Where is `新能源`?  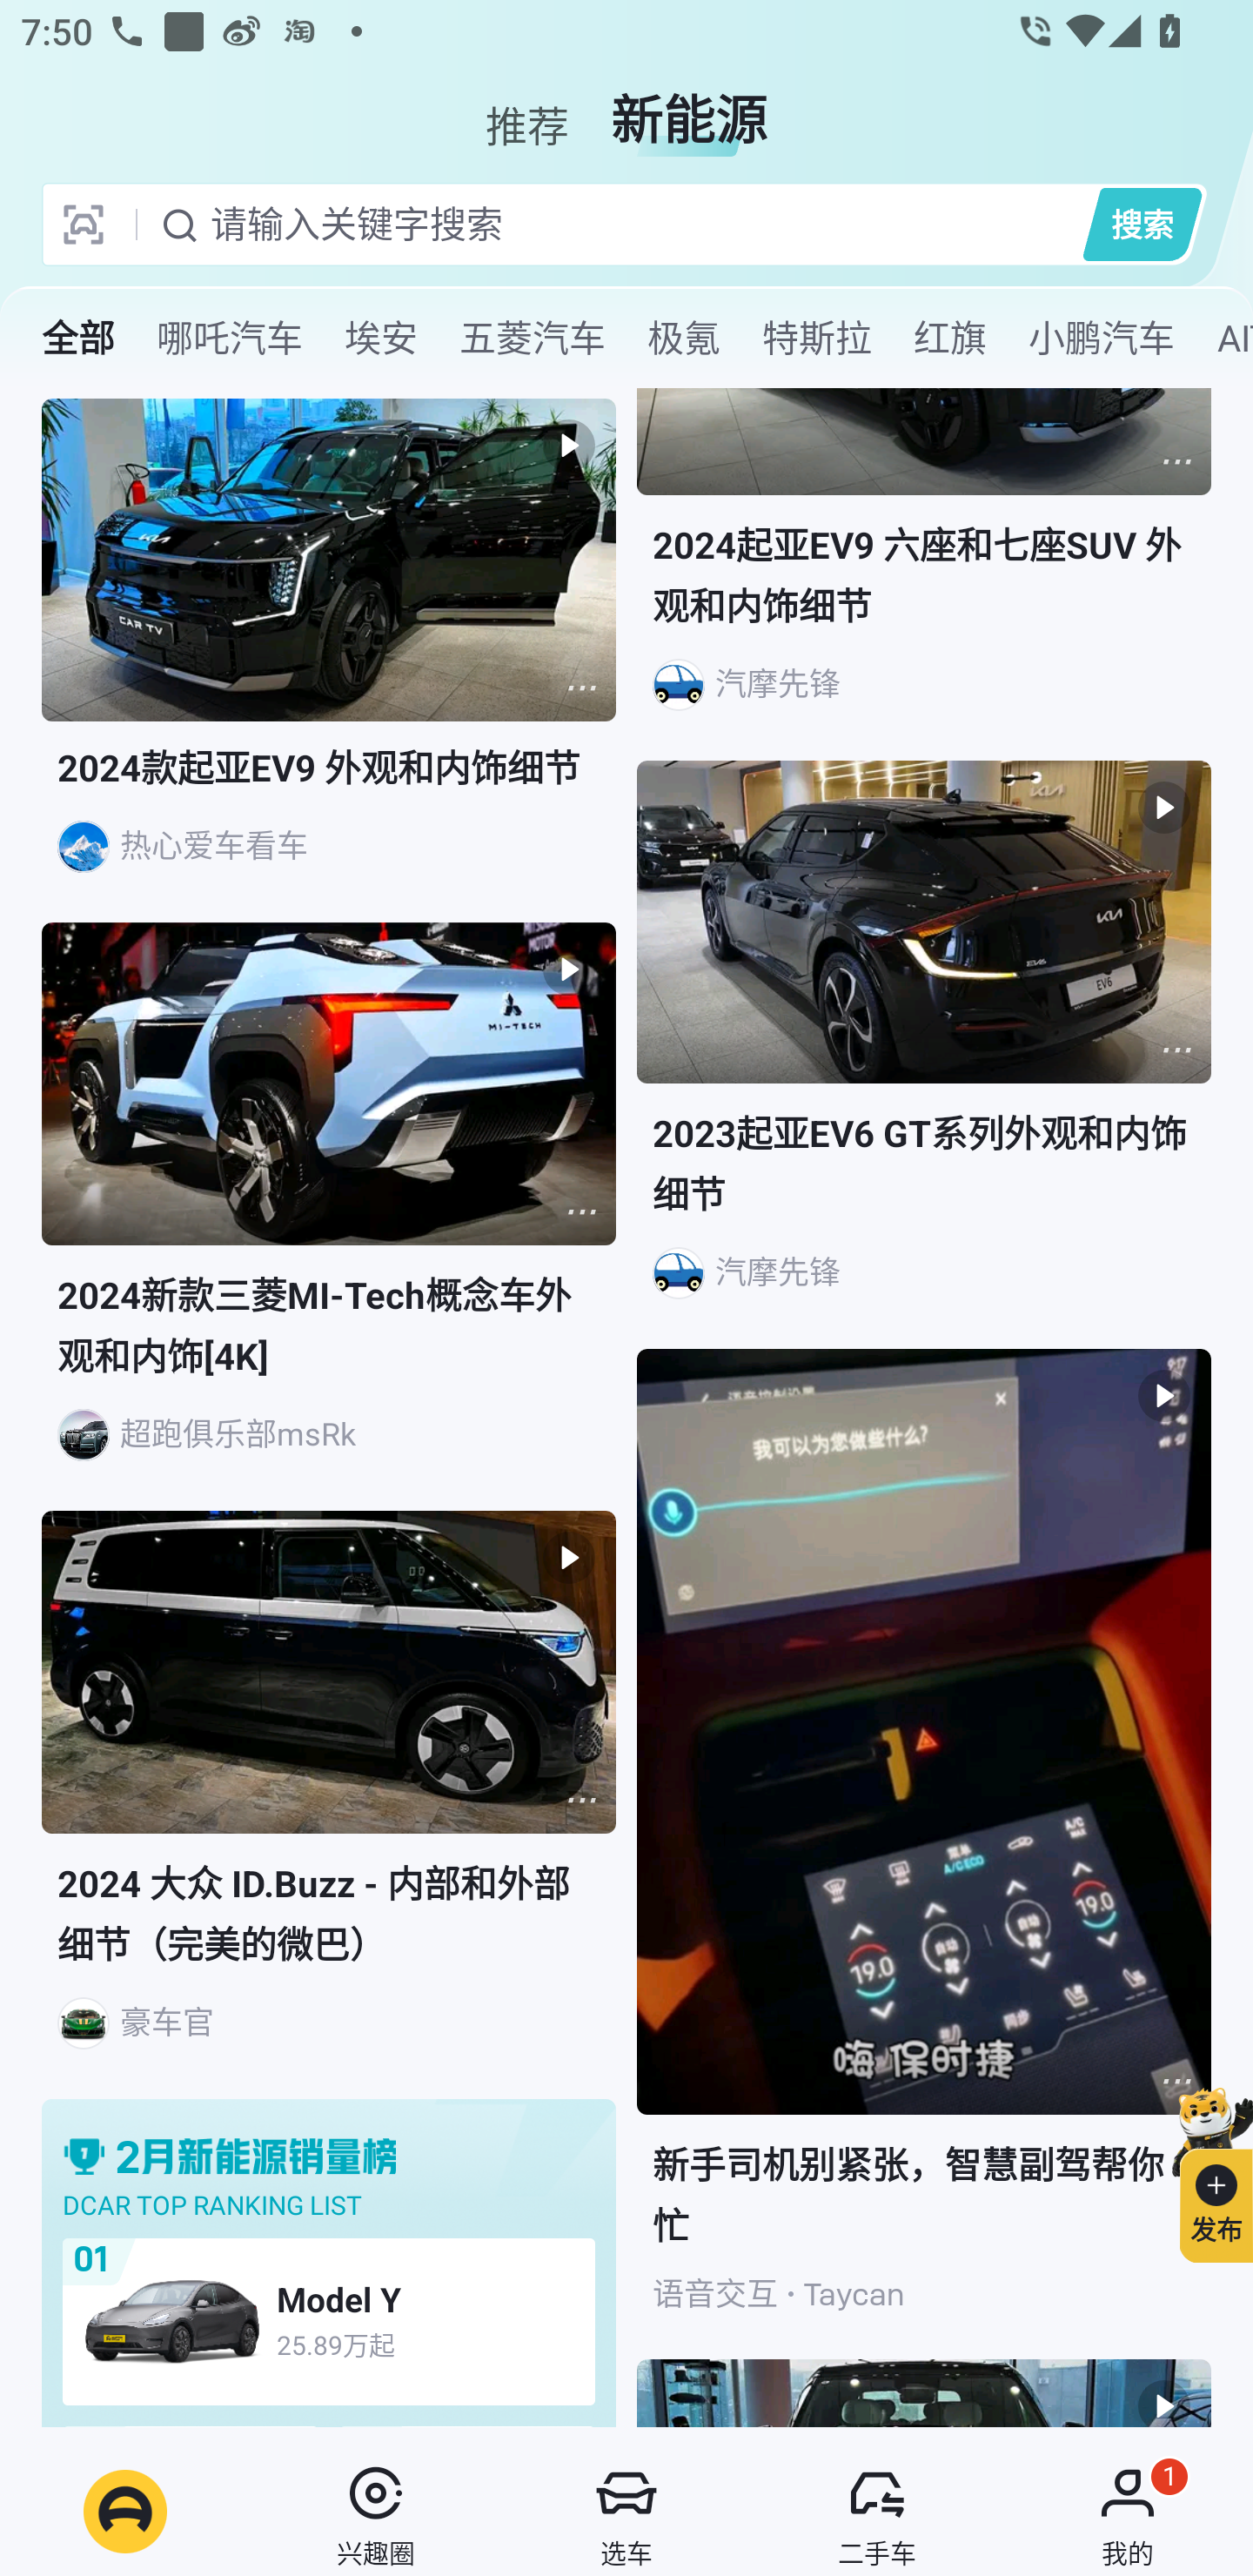 新能源 is located at coordinates (689, 108).